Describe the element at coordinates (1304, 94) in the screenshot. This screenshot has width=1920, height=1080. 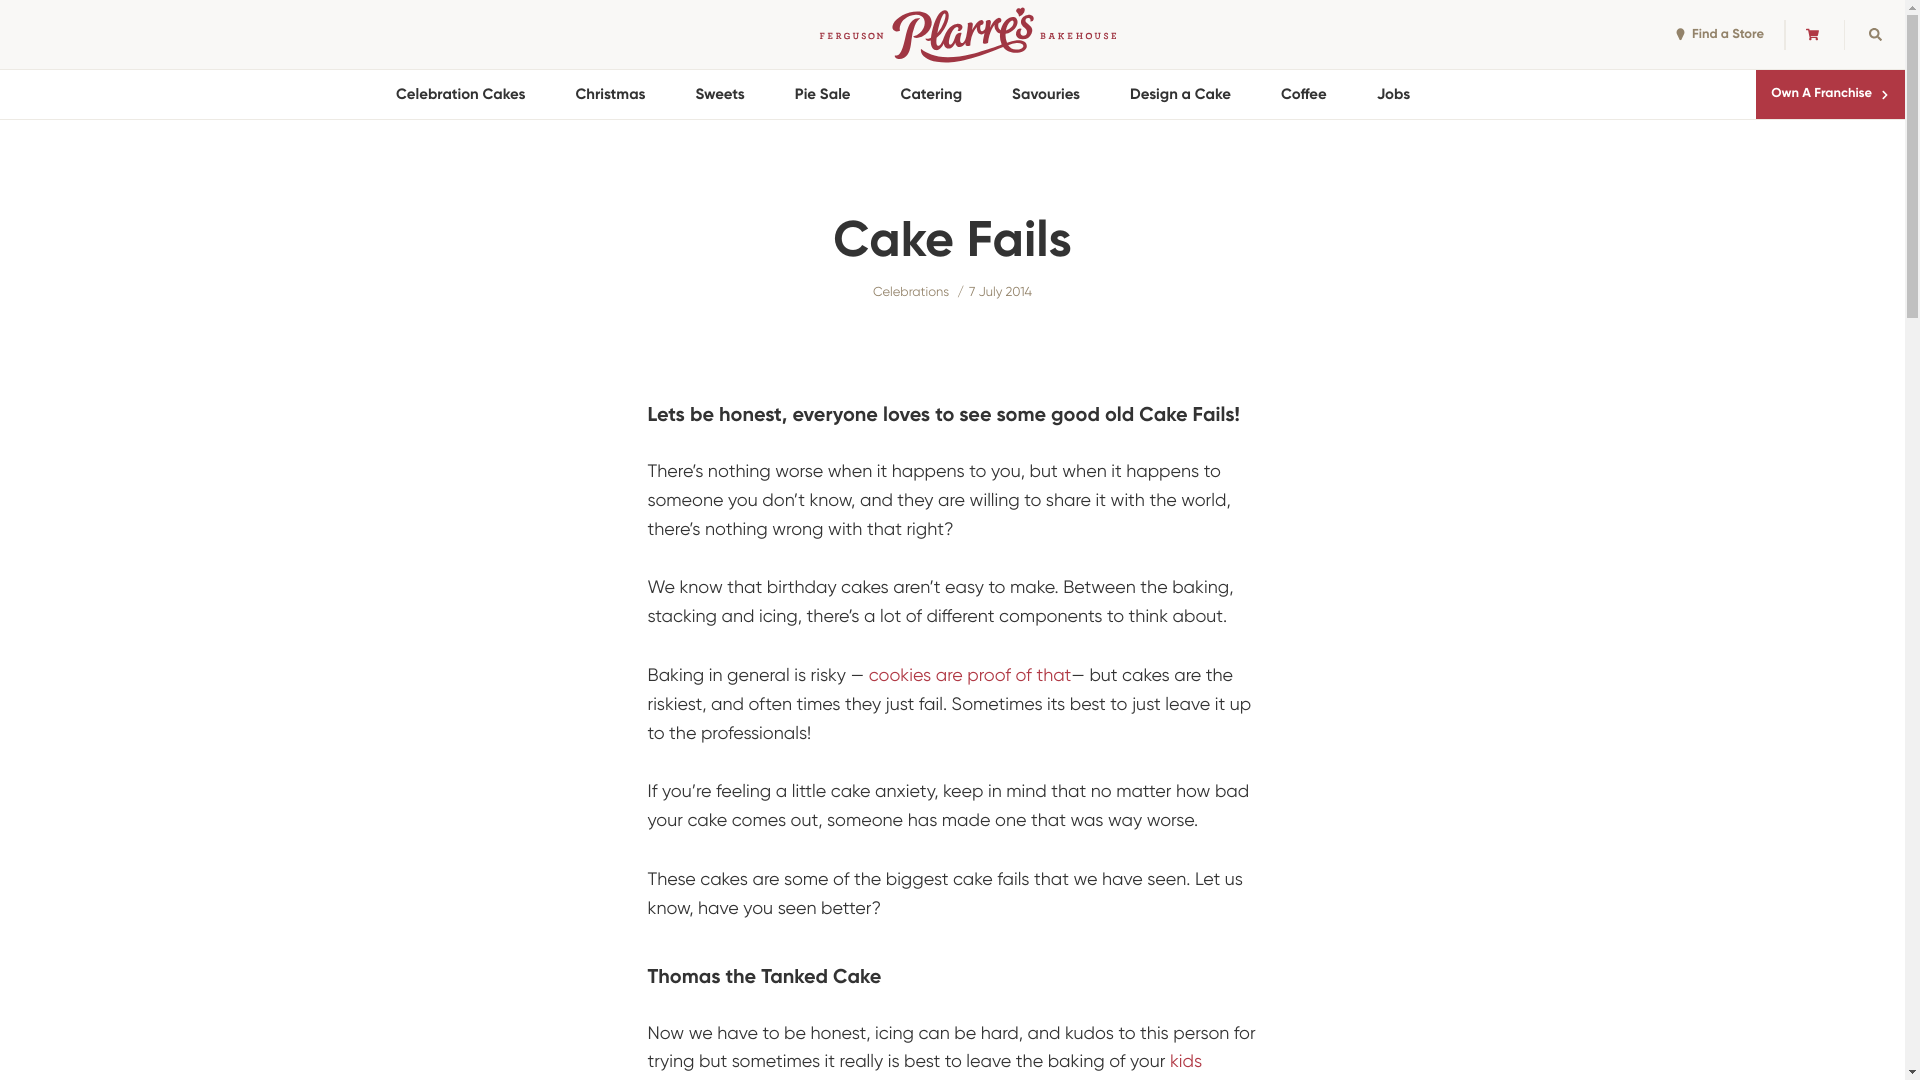
I see `Coffee` at that location.